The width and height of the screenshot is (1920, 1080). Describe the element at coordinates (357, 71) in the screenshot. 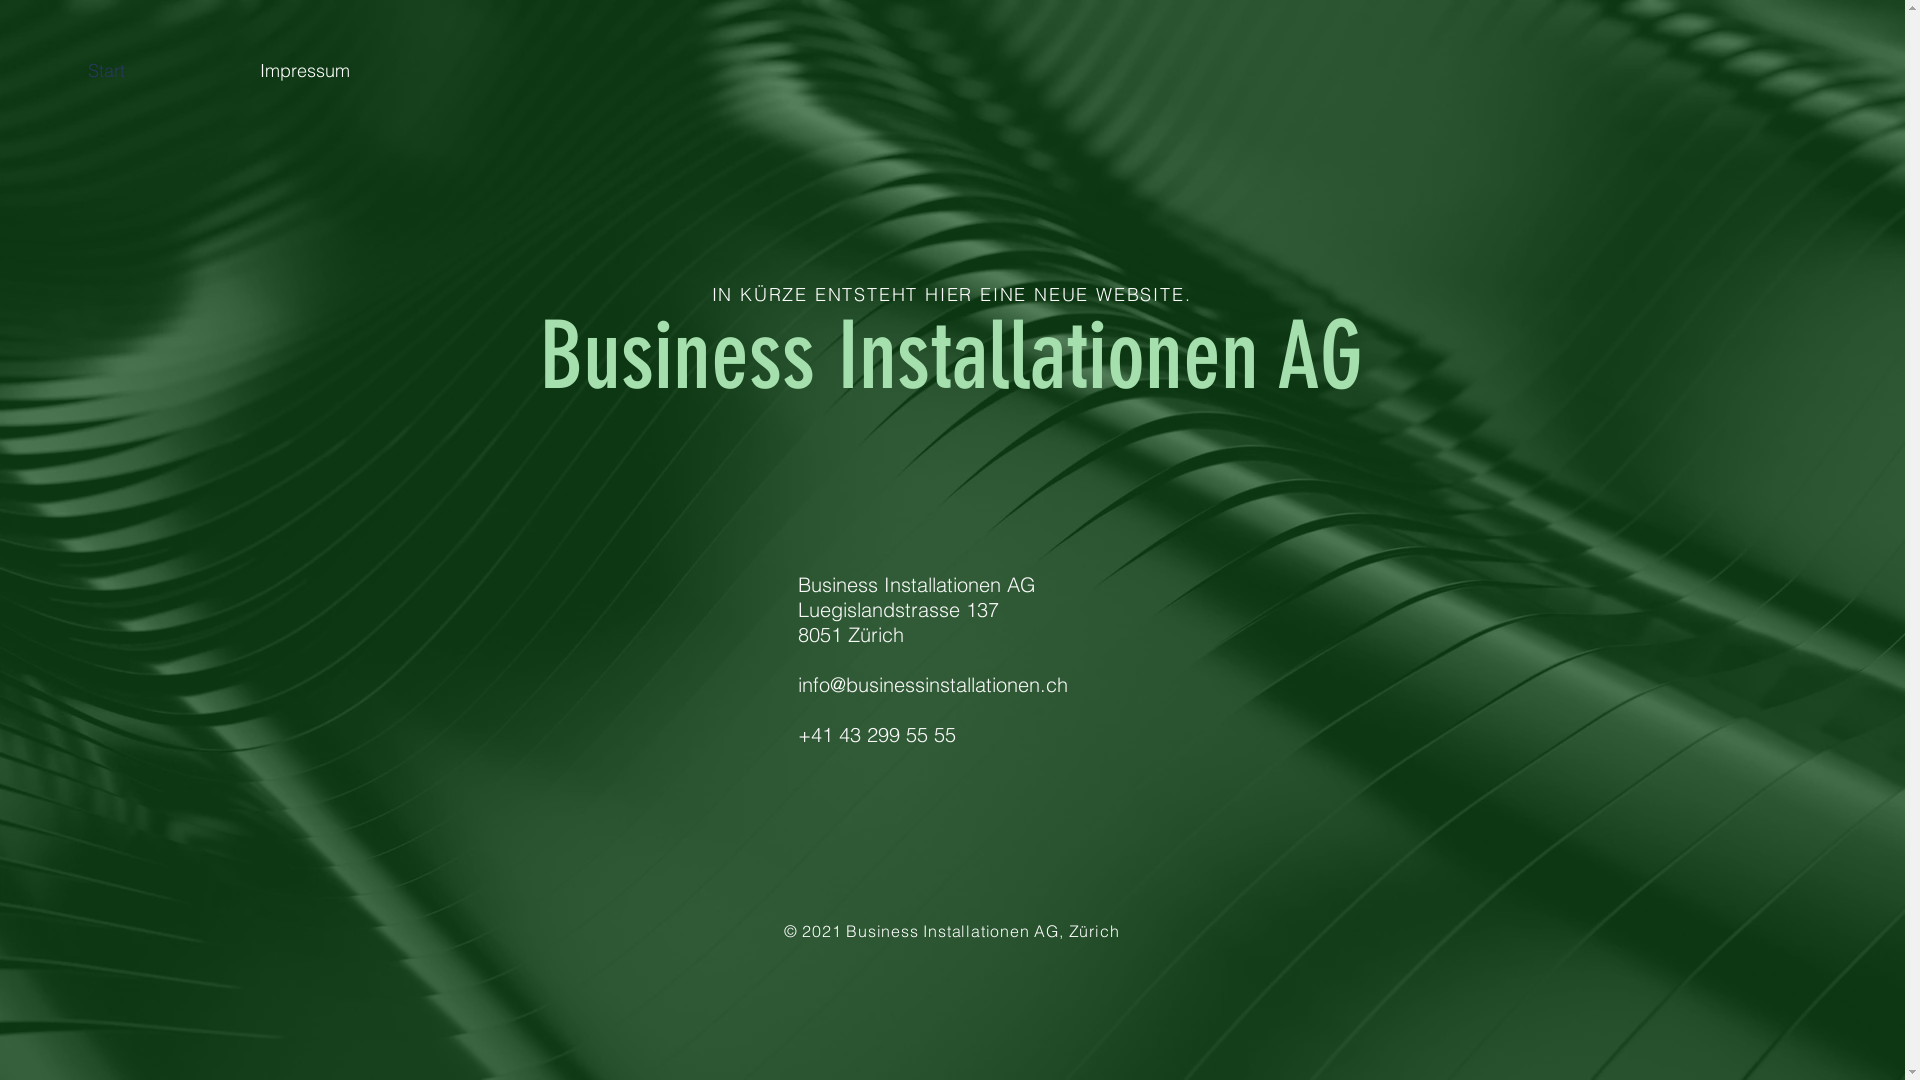

I see `Impressum` at that location.